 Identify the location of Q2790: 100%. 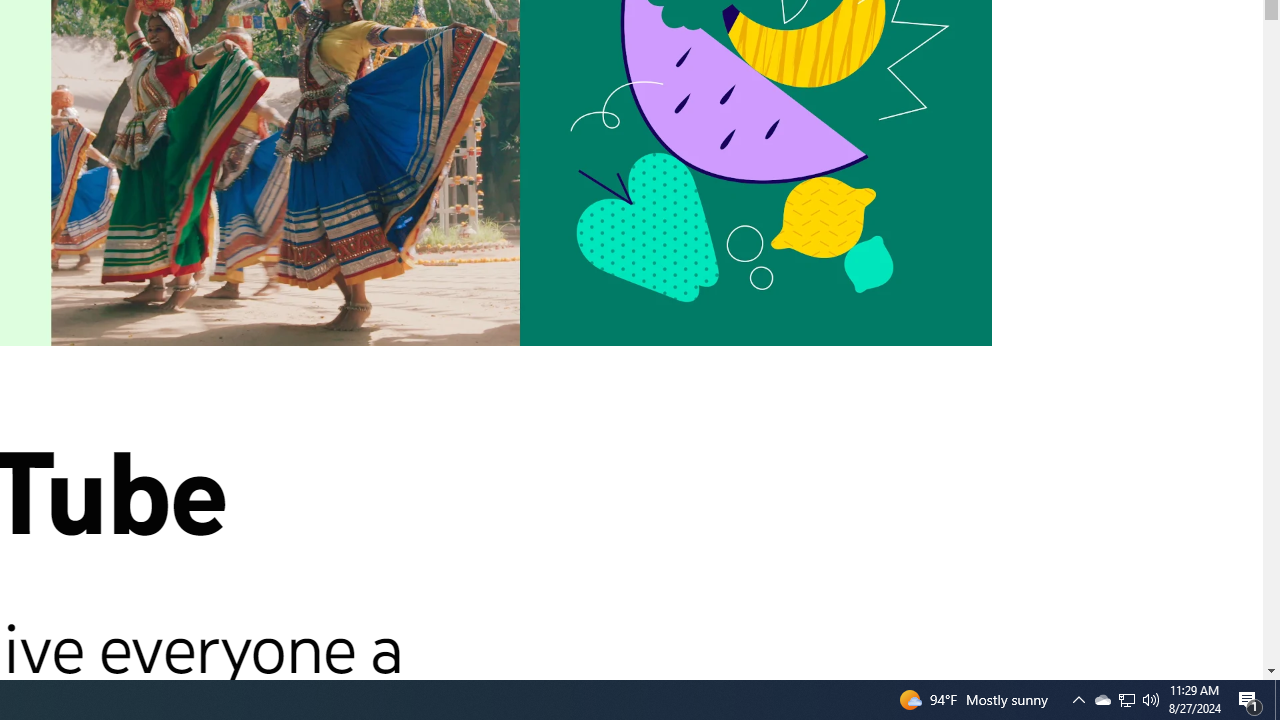
(1126, 700).